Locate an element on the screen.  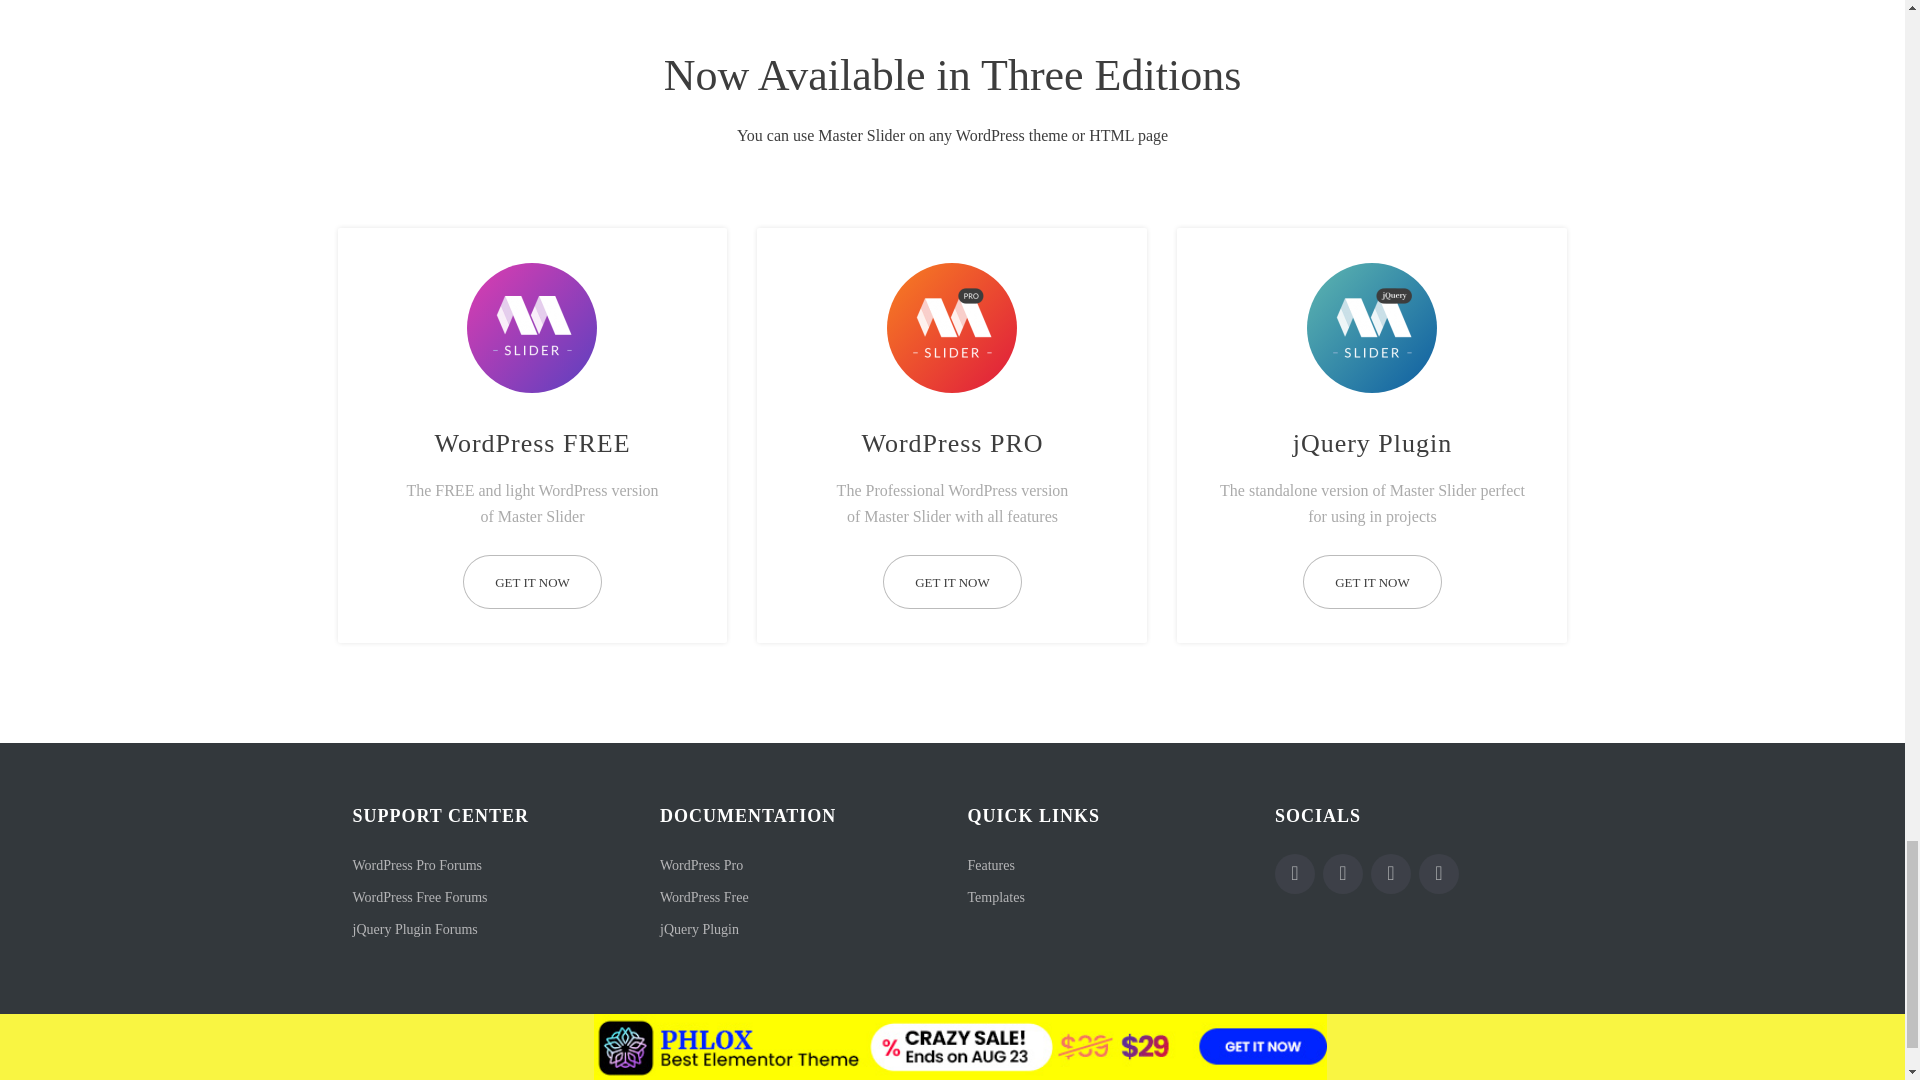
Logo-e1 is located at coordinates (532, 322).